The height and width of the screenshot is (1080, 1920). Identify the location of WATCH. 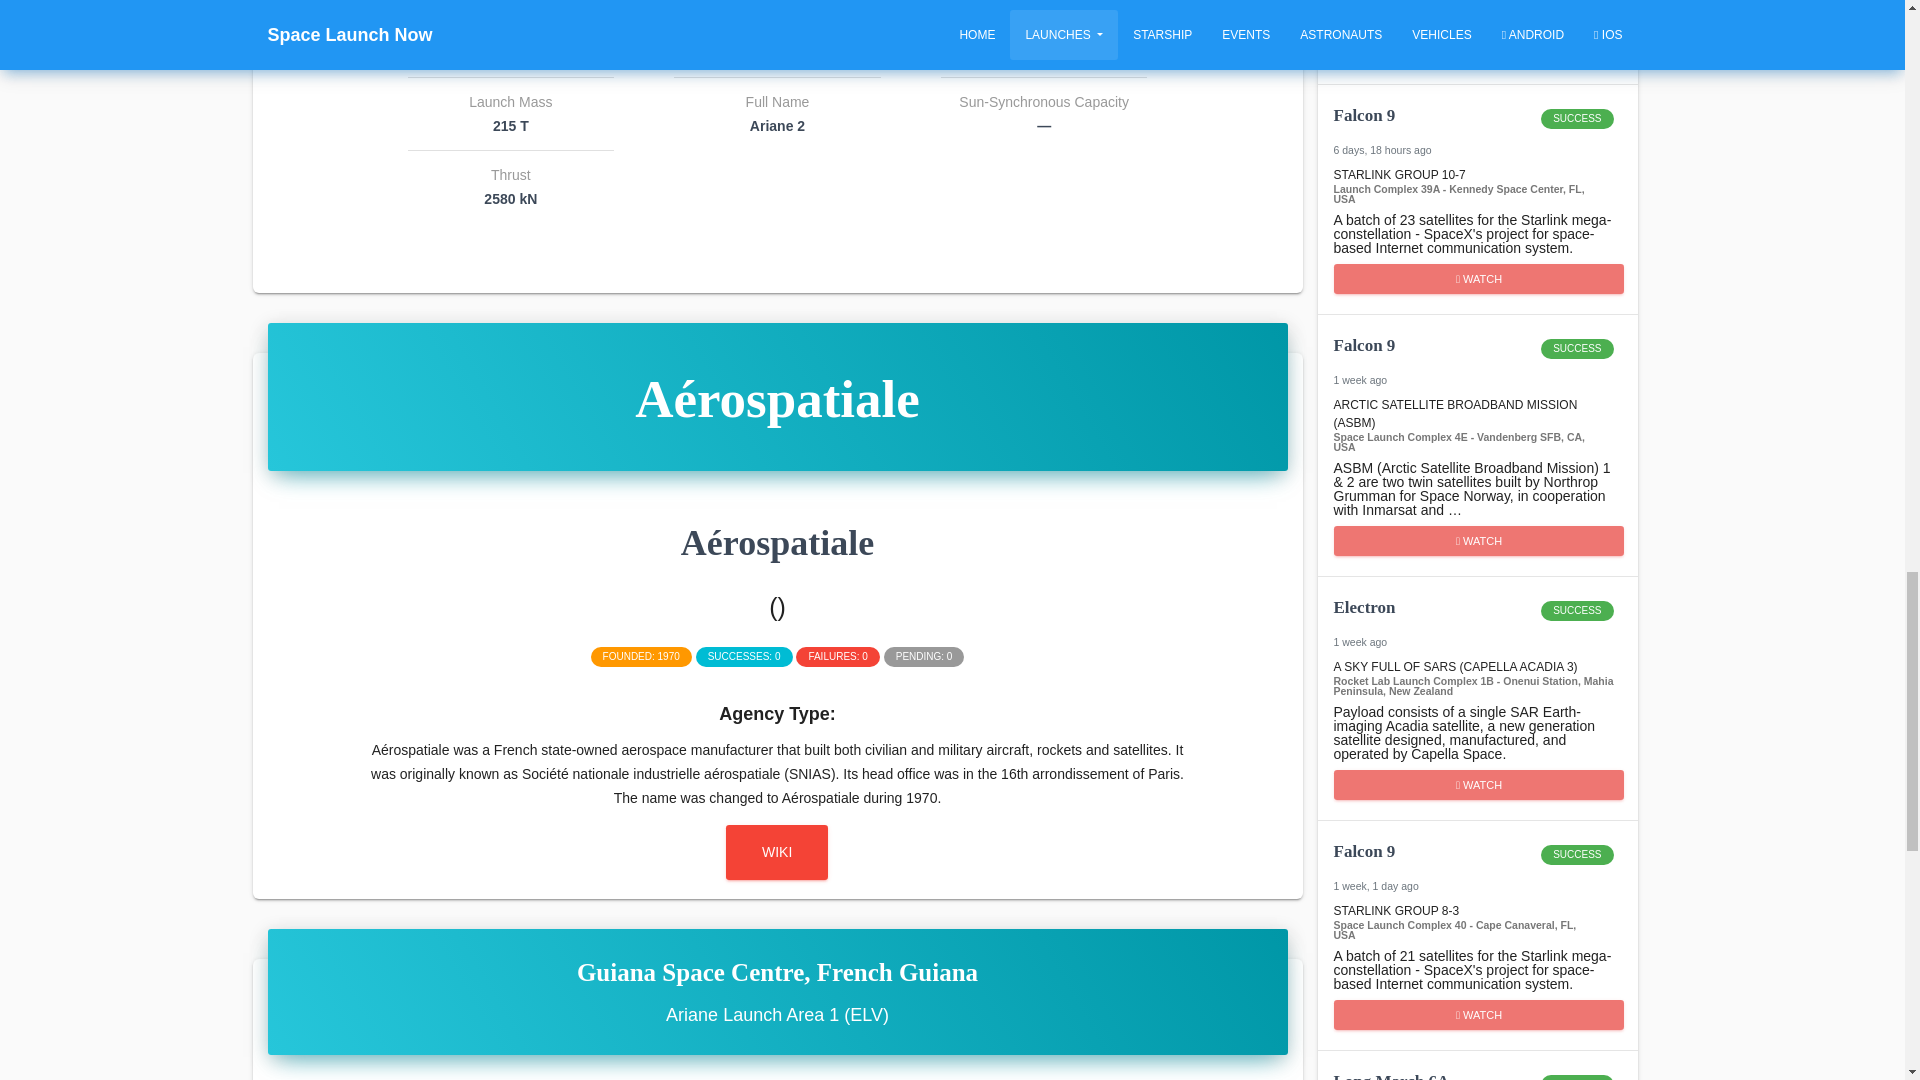
(1477, 358).